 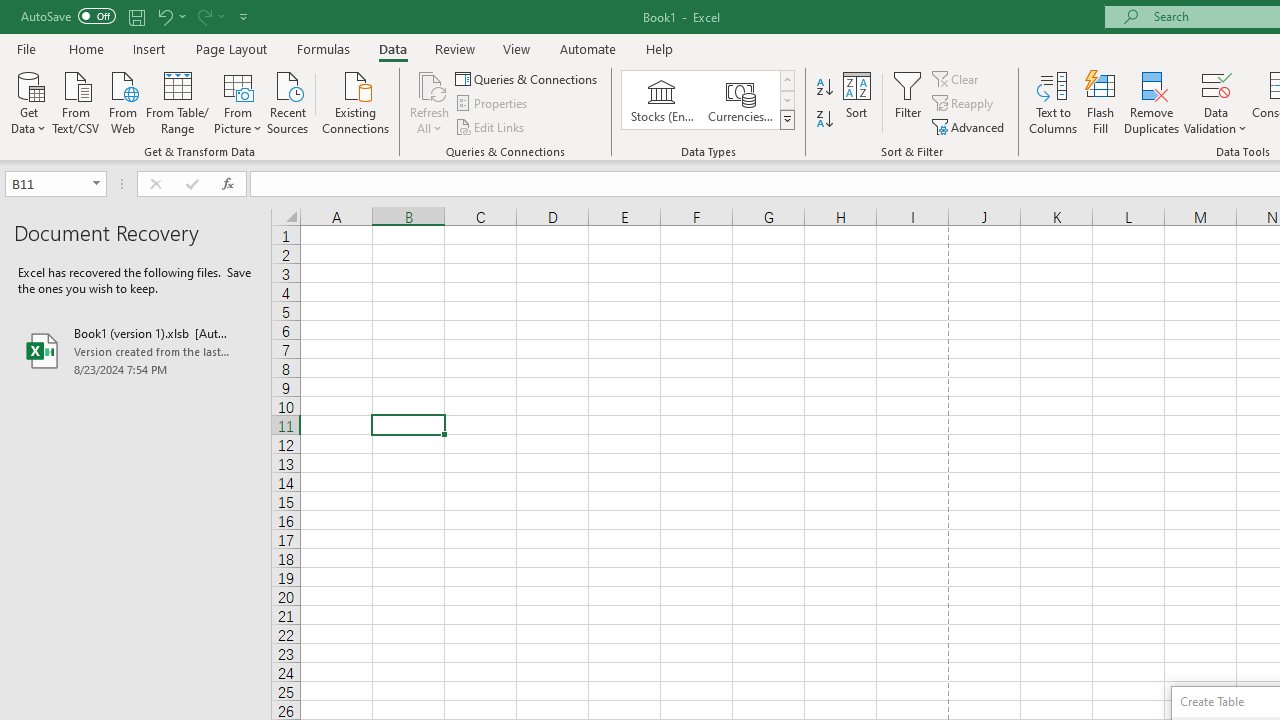 What do you see at coordinates (68, 16) in the screenshot?
I see `AutoSave` at bounding box center [68, 16].